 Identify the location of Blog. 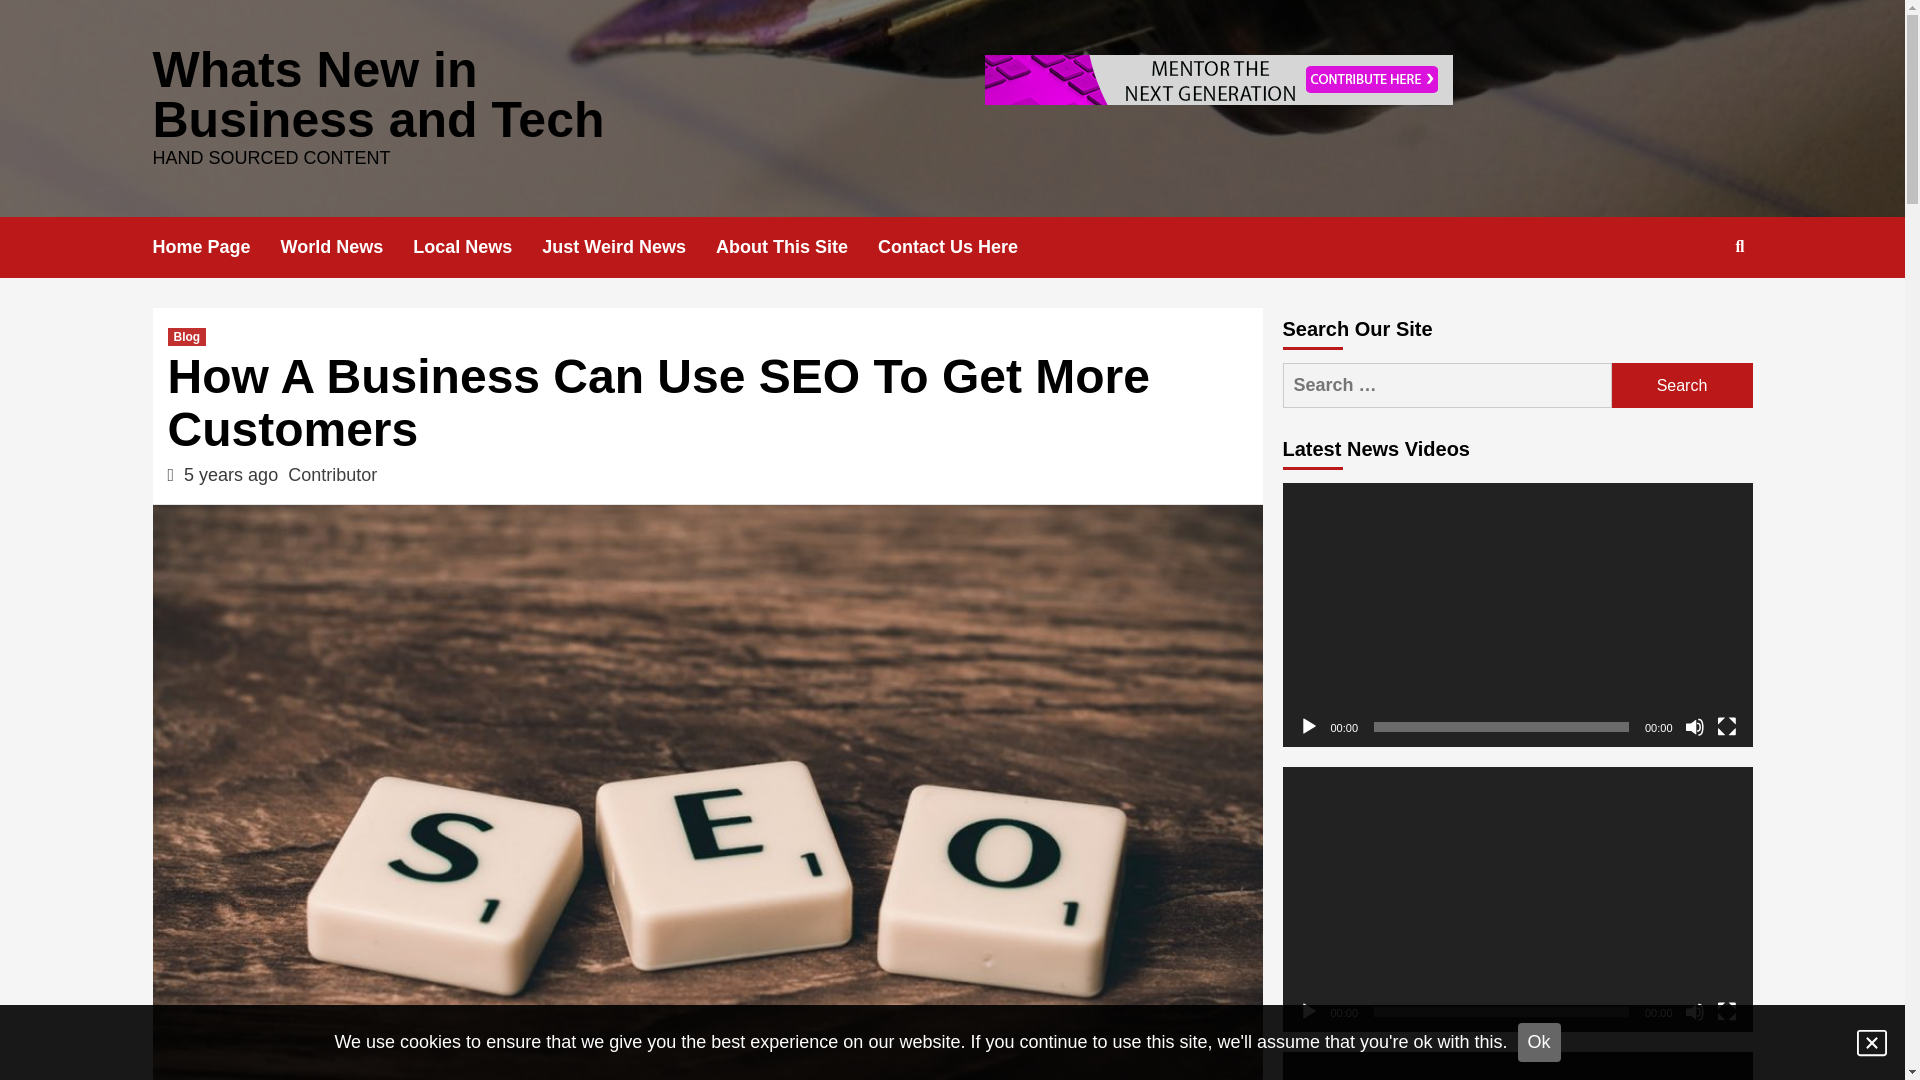
(188, 336).